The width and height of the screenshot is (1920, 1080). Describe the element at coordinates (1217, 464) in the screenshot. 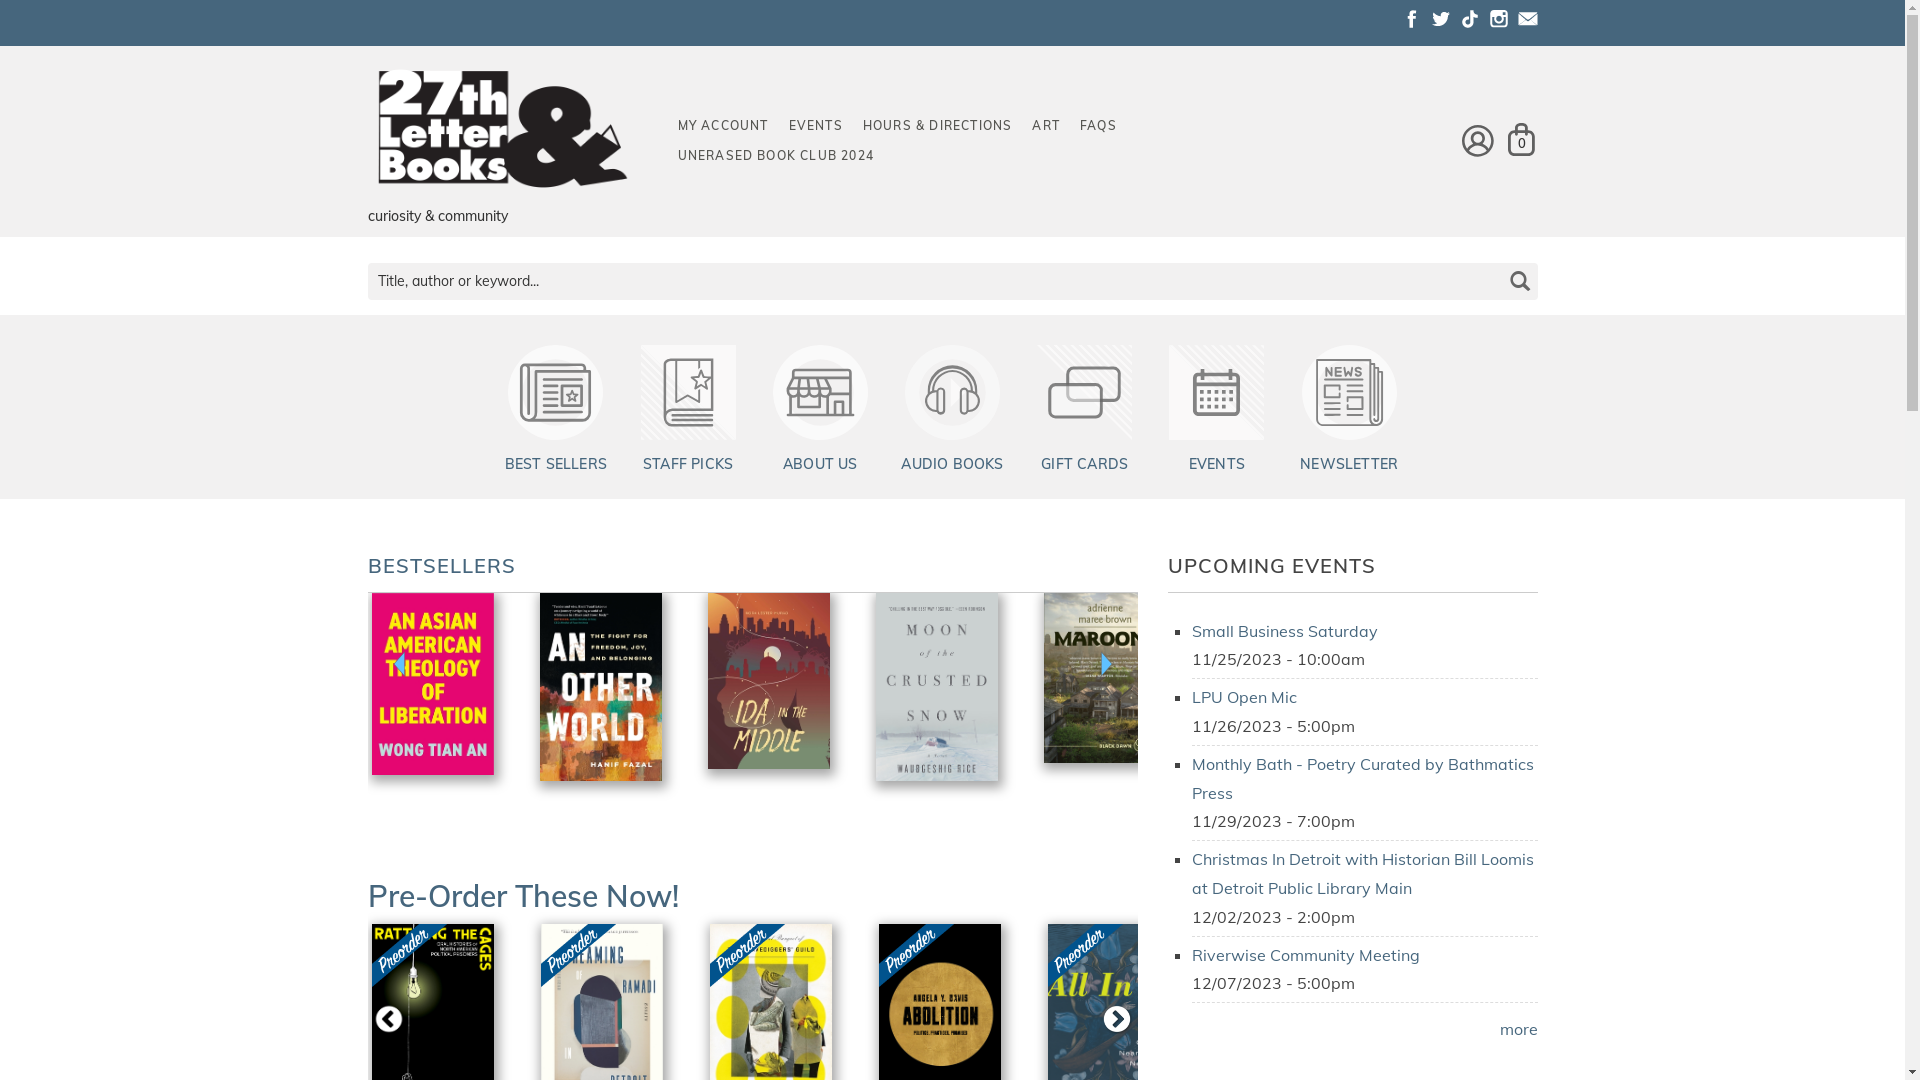

I see `EVENTS` at that location.